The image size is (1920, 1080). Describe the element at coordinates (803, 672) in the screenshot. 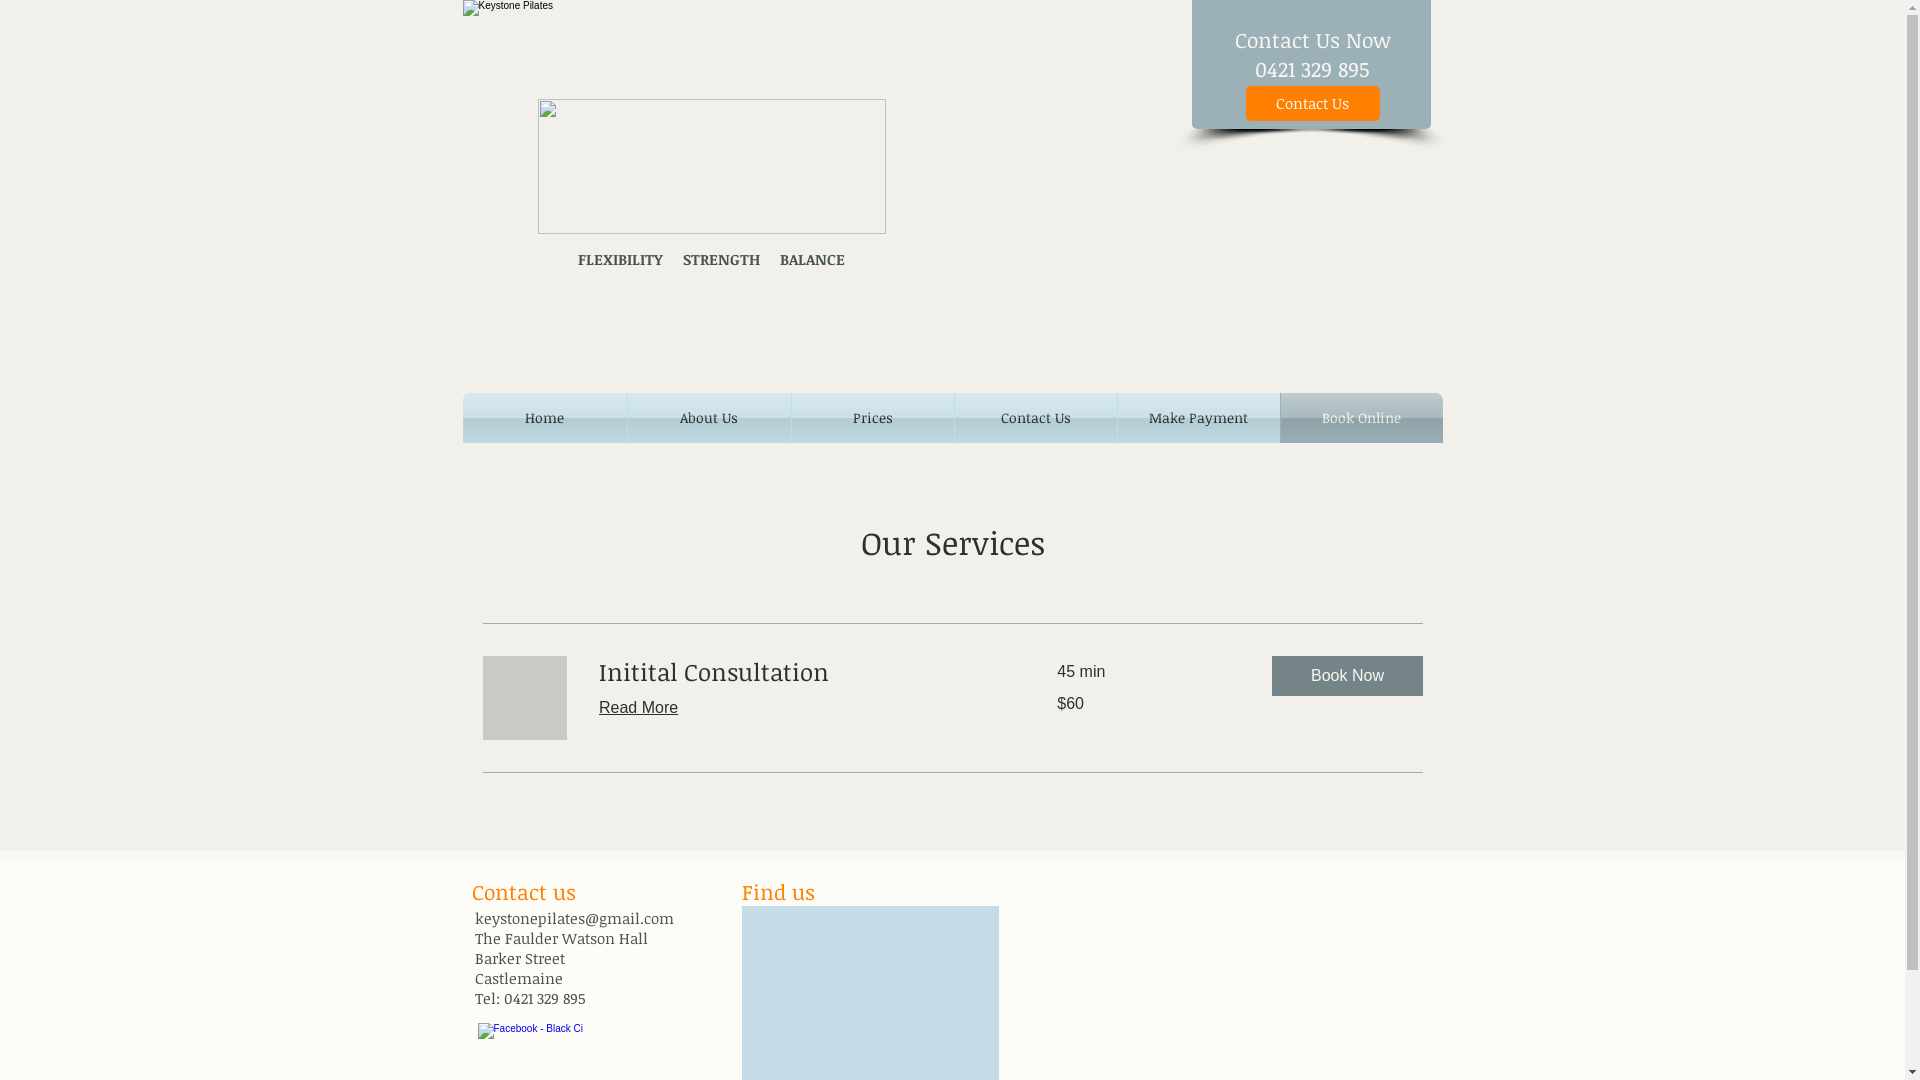

I see `Initital Consultation` at that location.